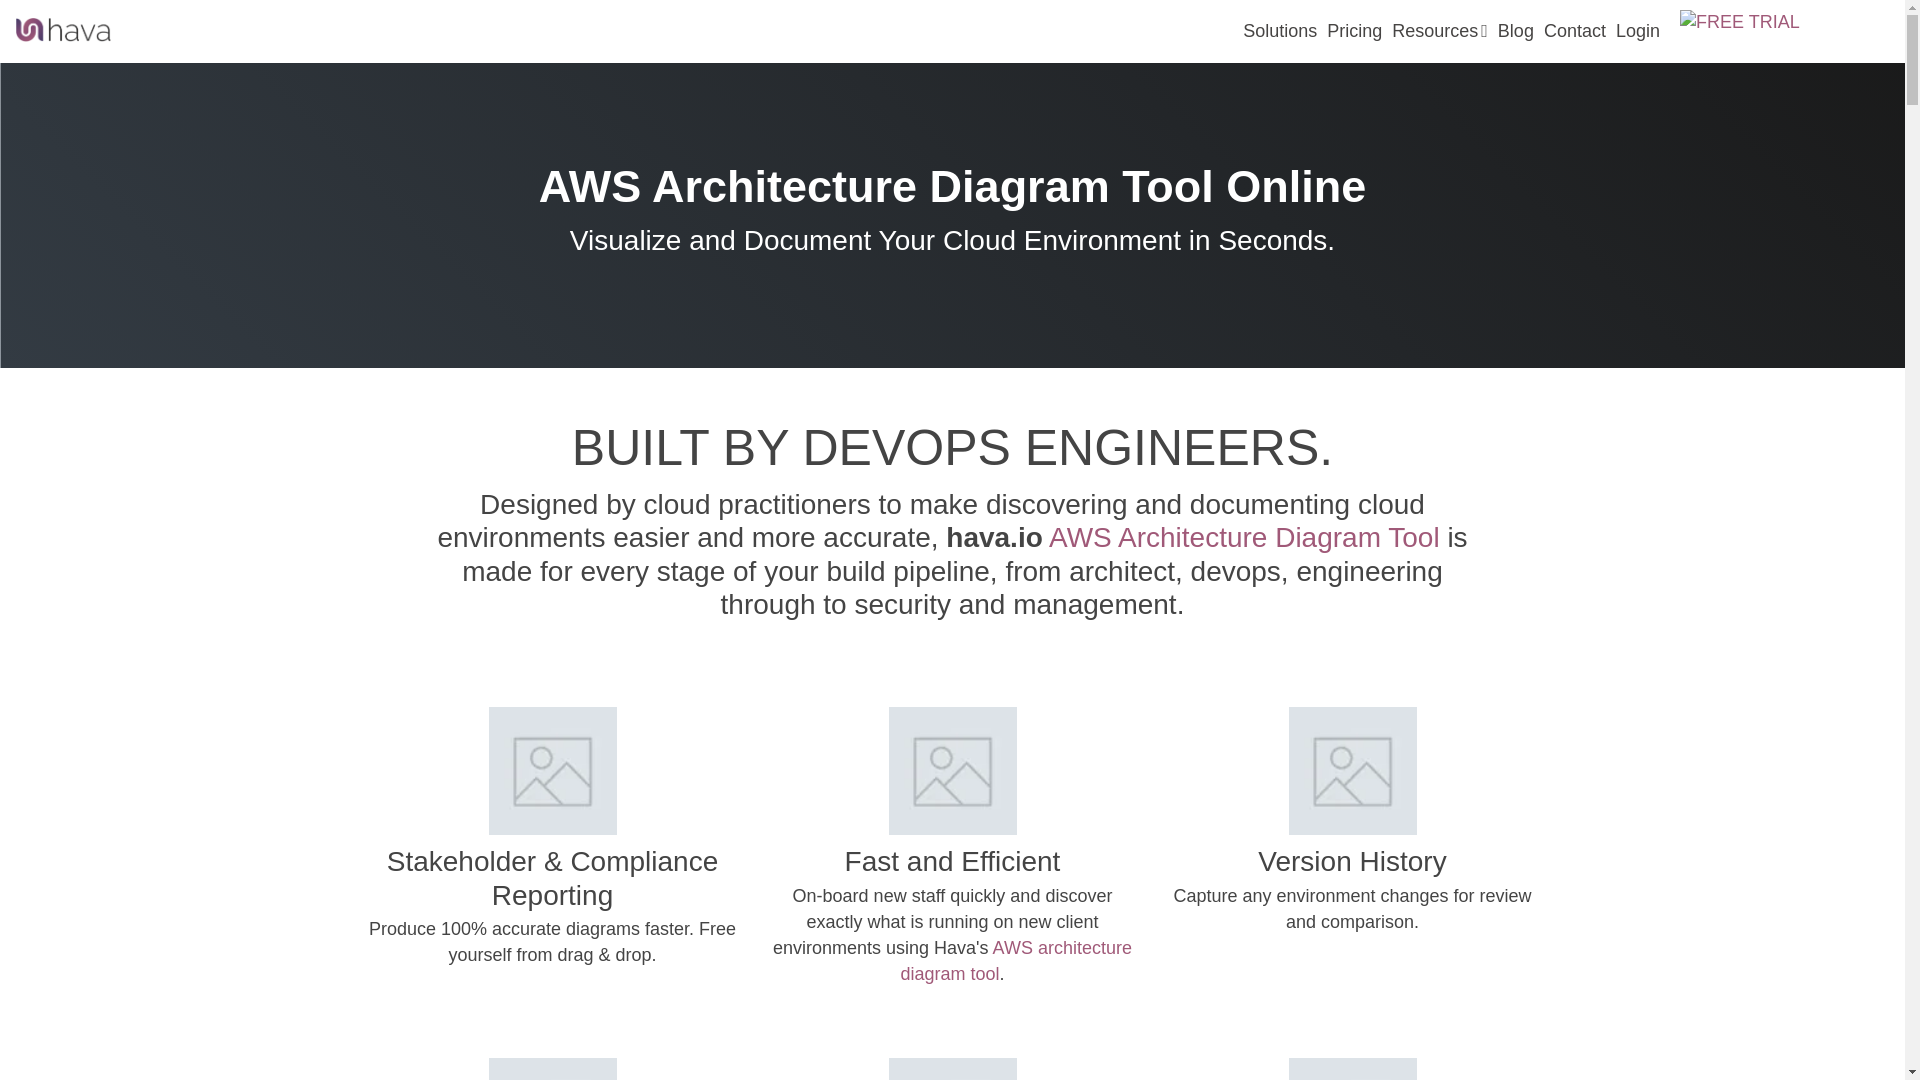 Image resolution: width=1920 pixels, height=1080 pixels. What do you see at coordinates (1440, 30) in the screenshot?
I see `Resources` at bounding box center [1440, 30].